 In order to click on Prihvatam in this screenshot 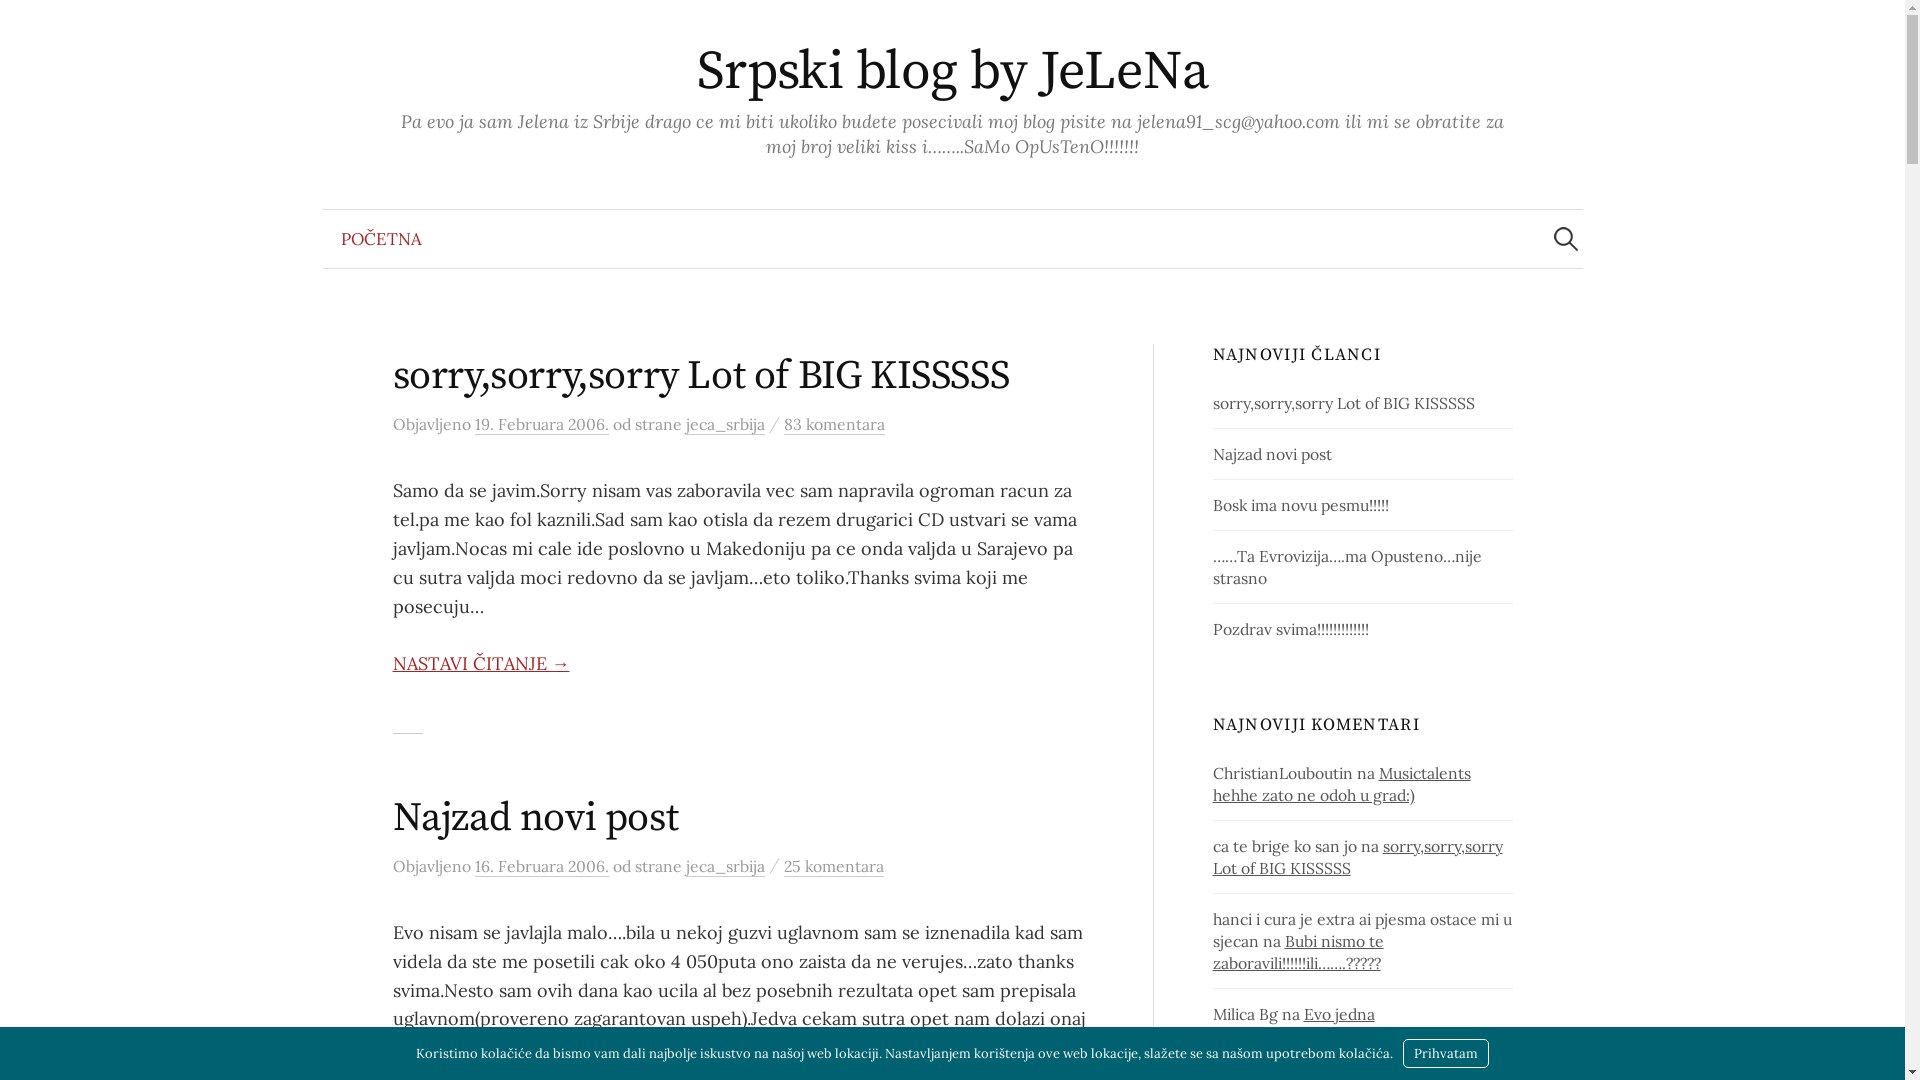, I will do `click(1446, 1054)`.